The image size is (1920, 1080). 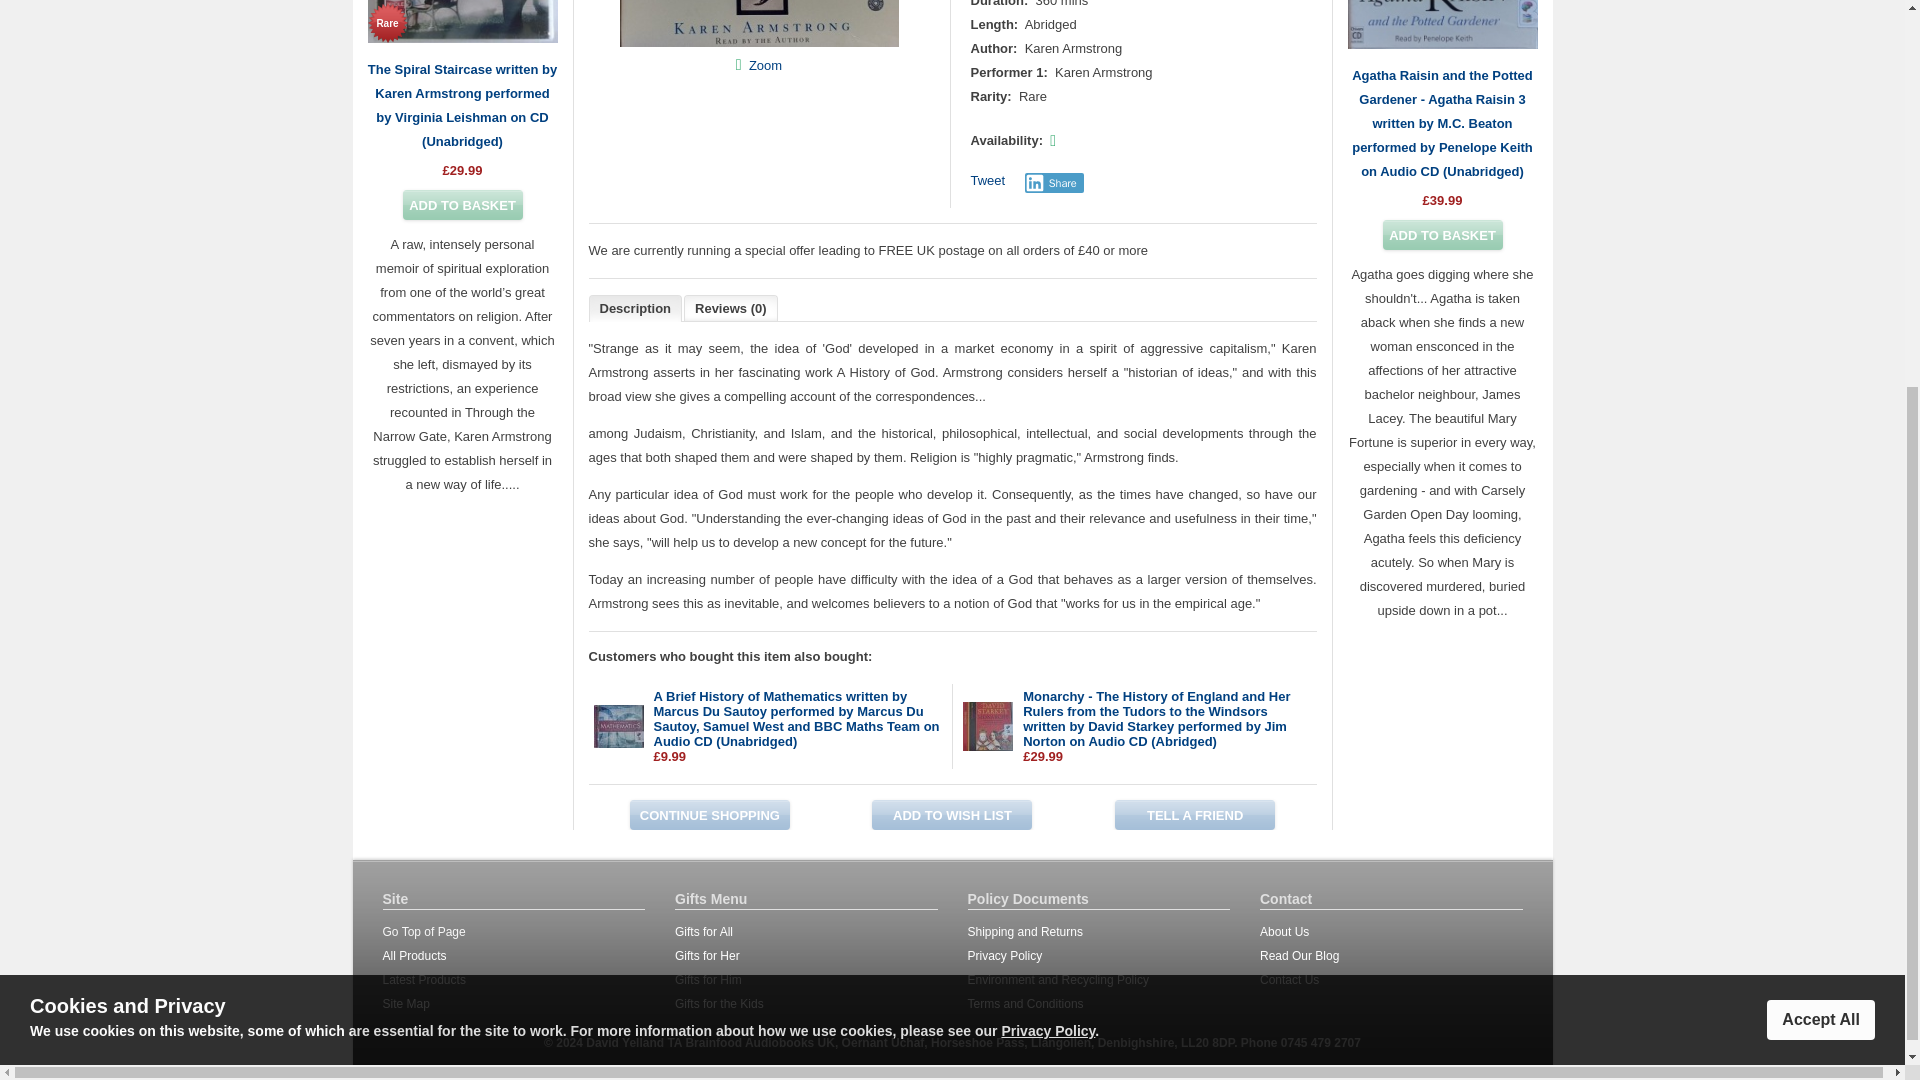 I want to click on Go Top of Page, so click(x=423, y=931).